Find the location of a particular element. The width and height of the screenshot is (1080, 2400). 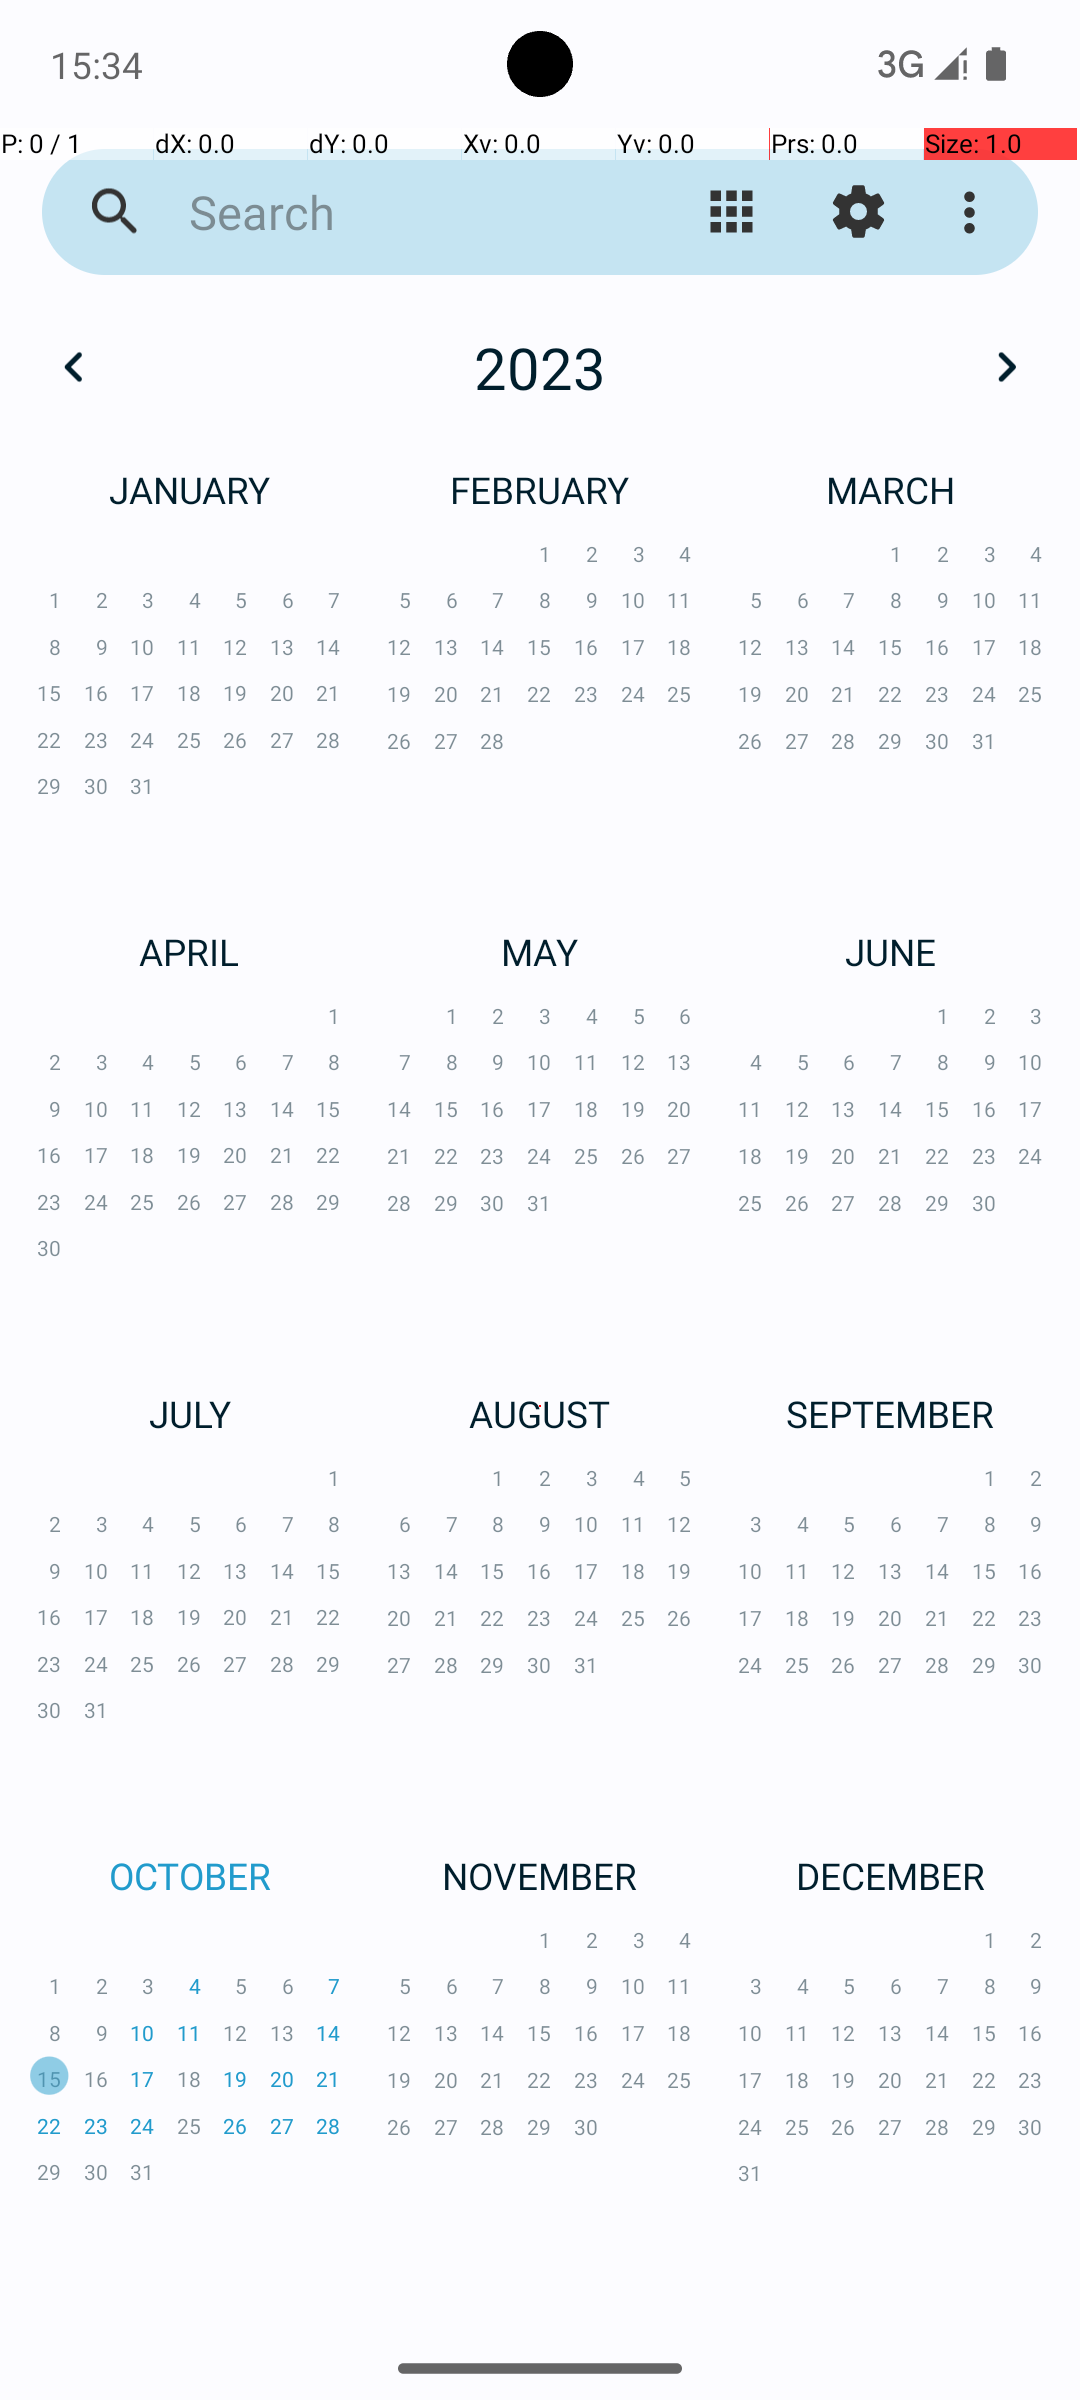

SEPTEMBER is located at coordinates (890, 1414).